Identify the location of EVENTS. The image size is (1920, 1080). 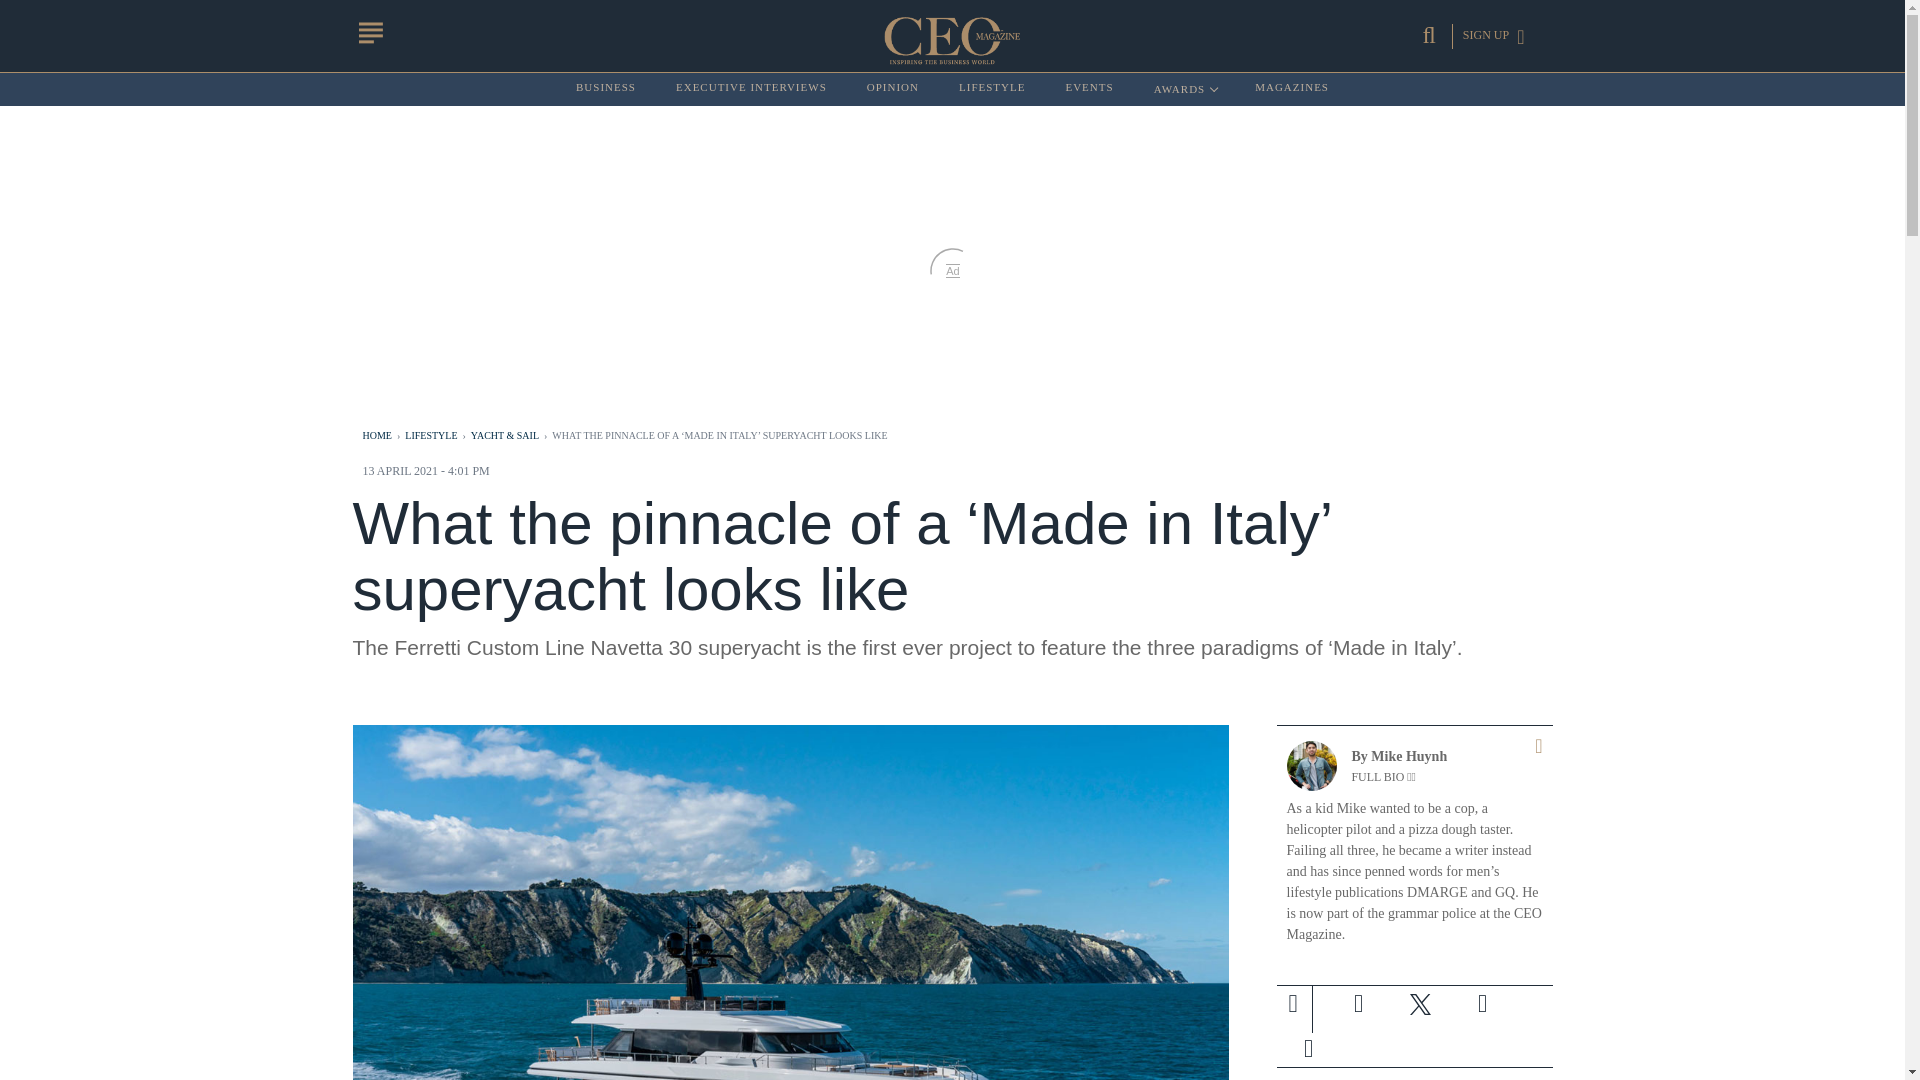
(992, 88).